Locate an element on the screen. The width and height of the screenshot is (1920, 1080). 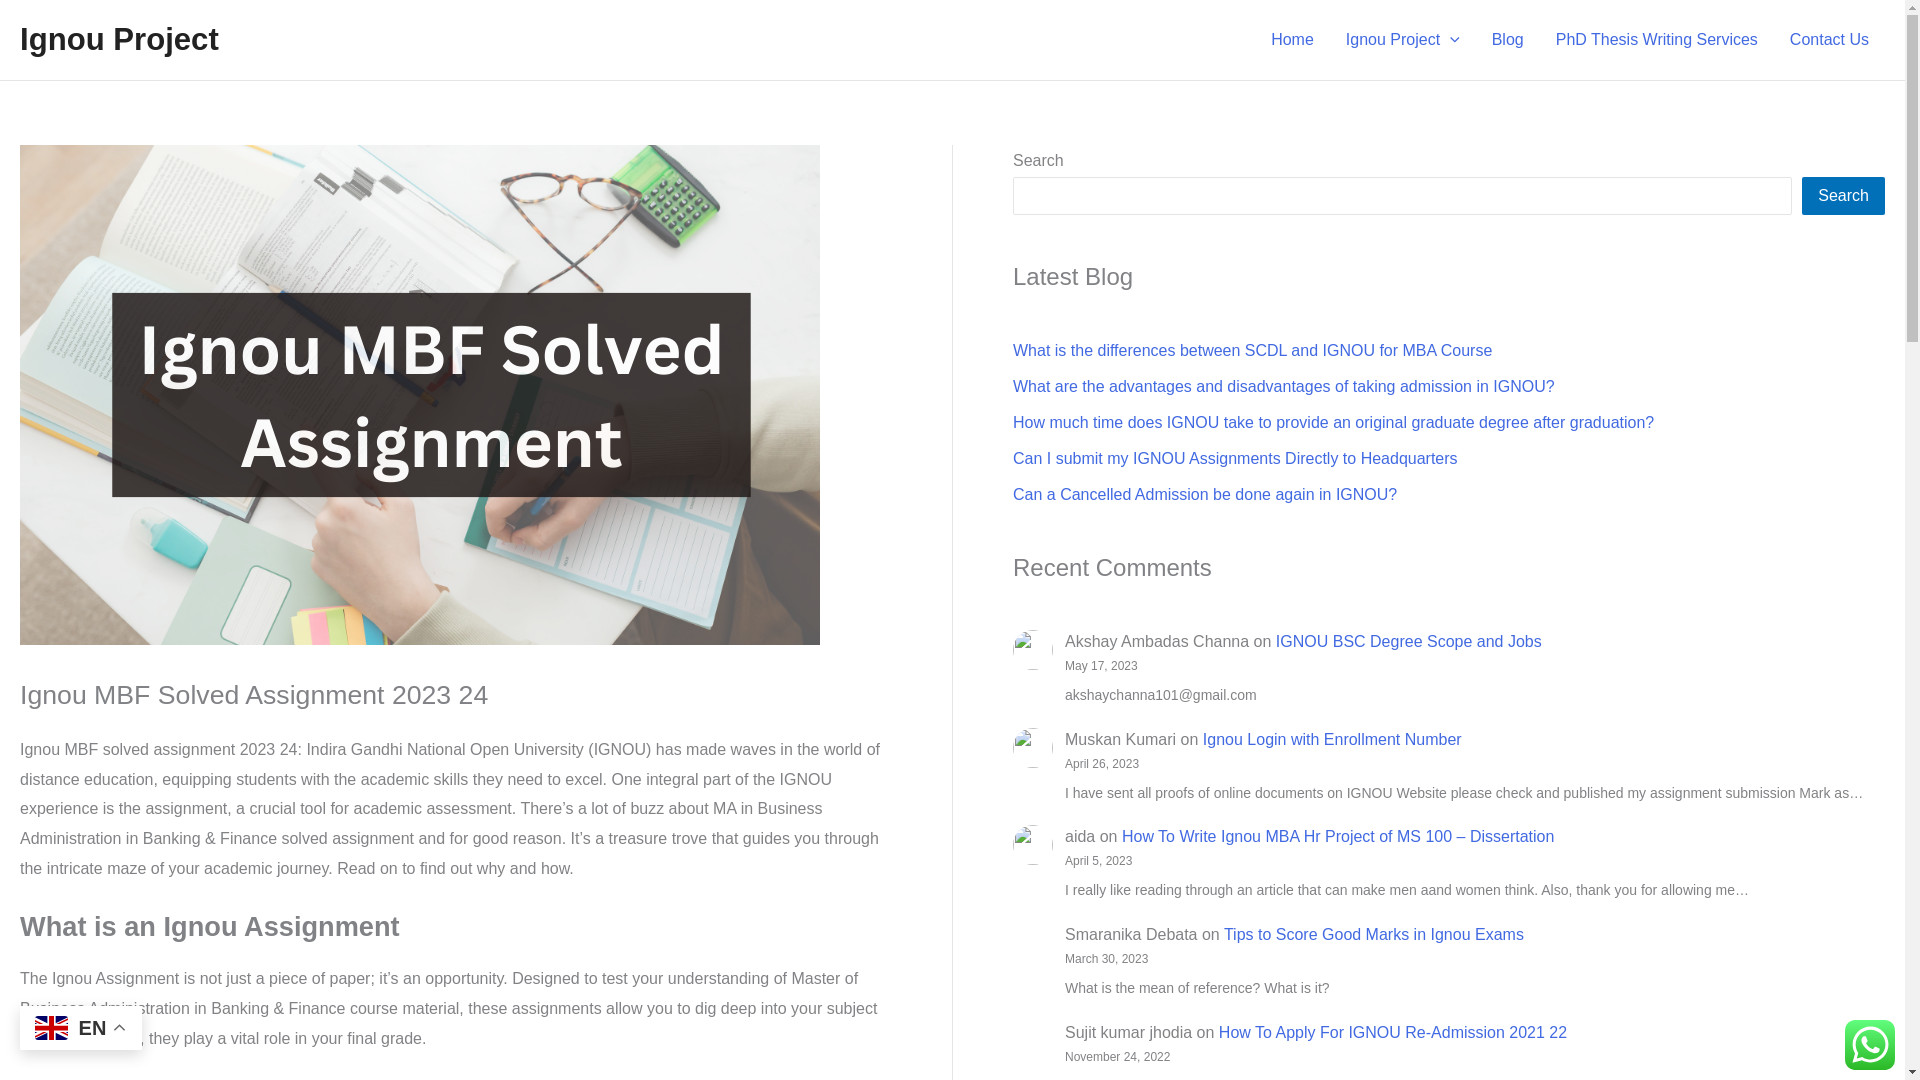
Home is located at coordinates (1292, 40).